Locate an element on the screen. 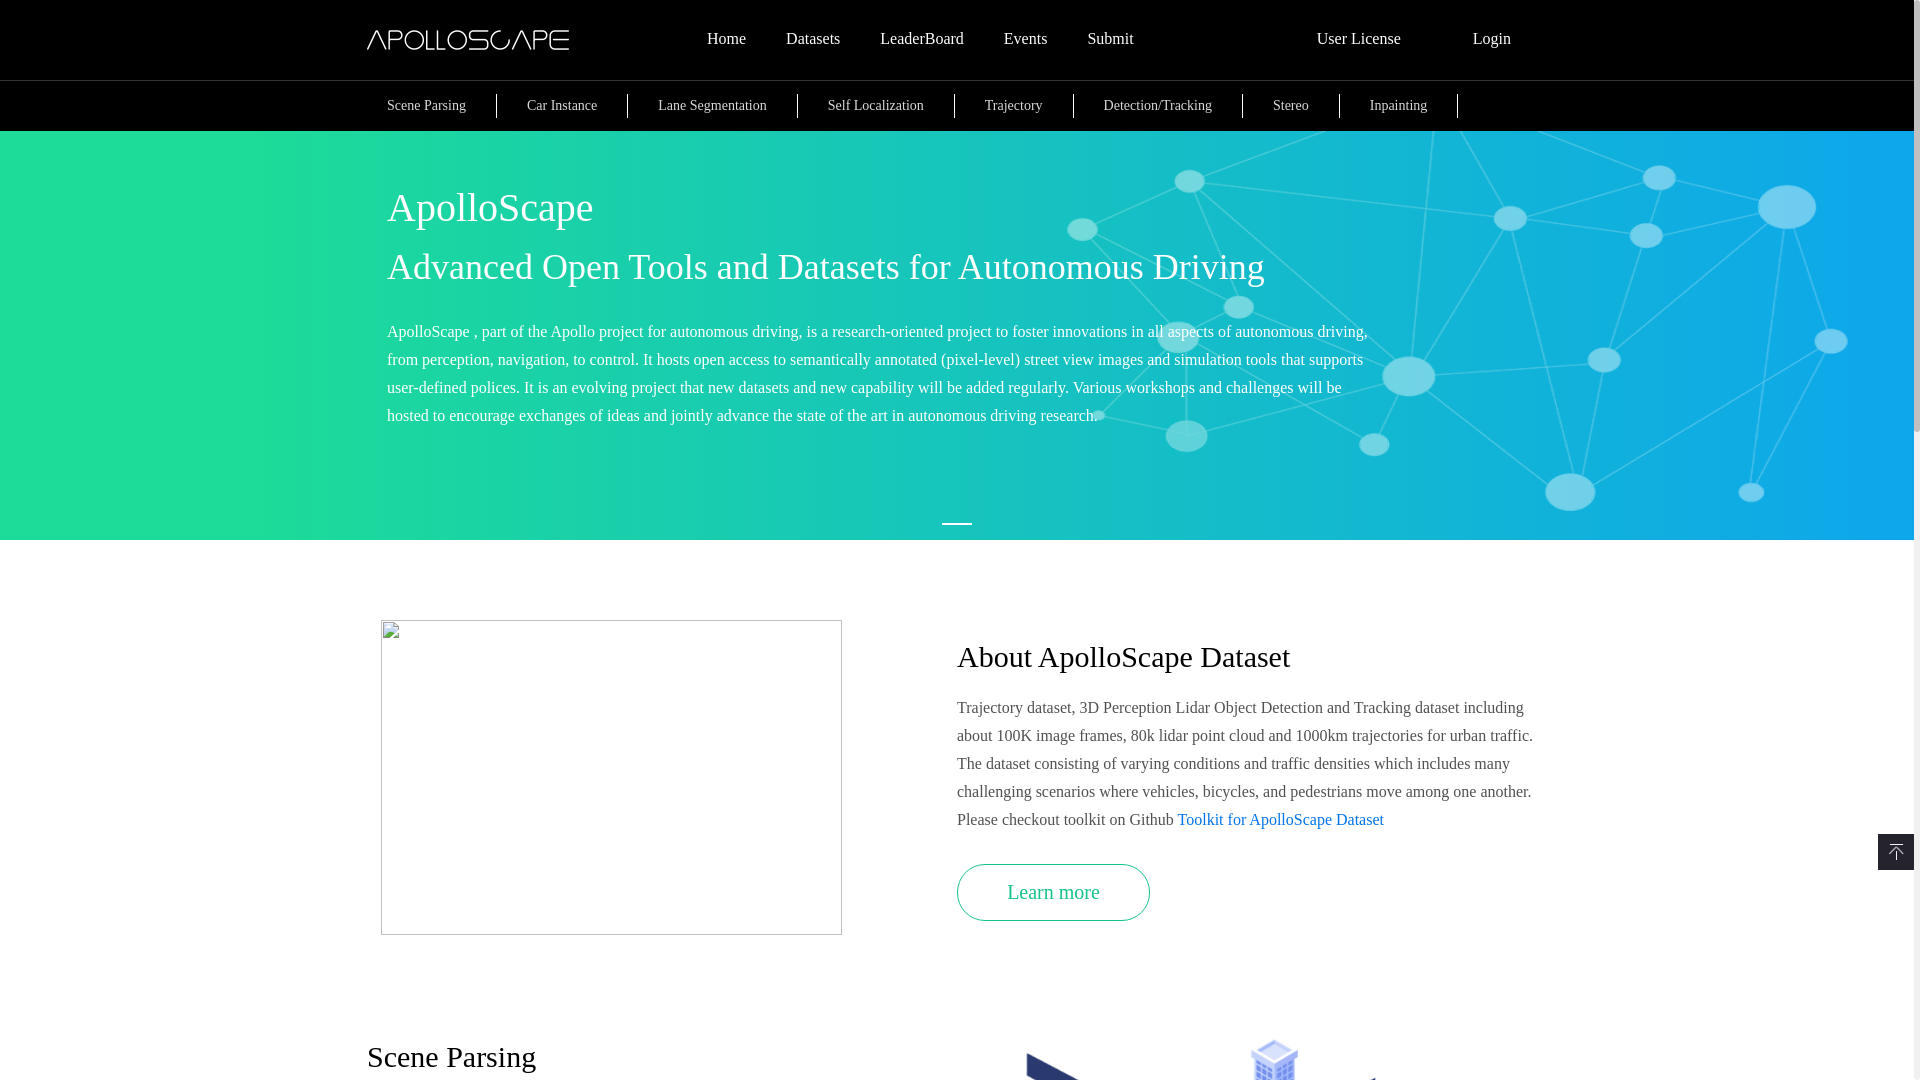 This screenshot has height=1080, width=1920. Stereo is located at coordinates (1291, 106).